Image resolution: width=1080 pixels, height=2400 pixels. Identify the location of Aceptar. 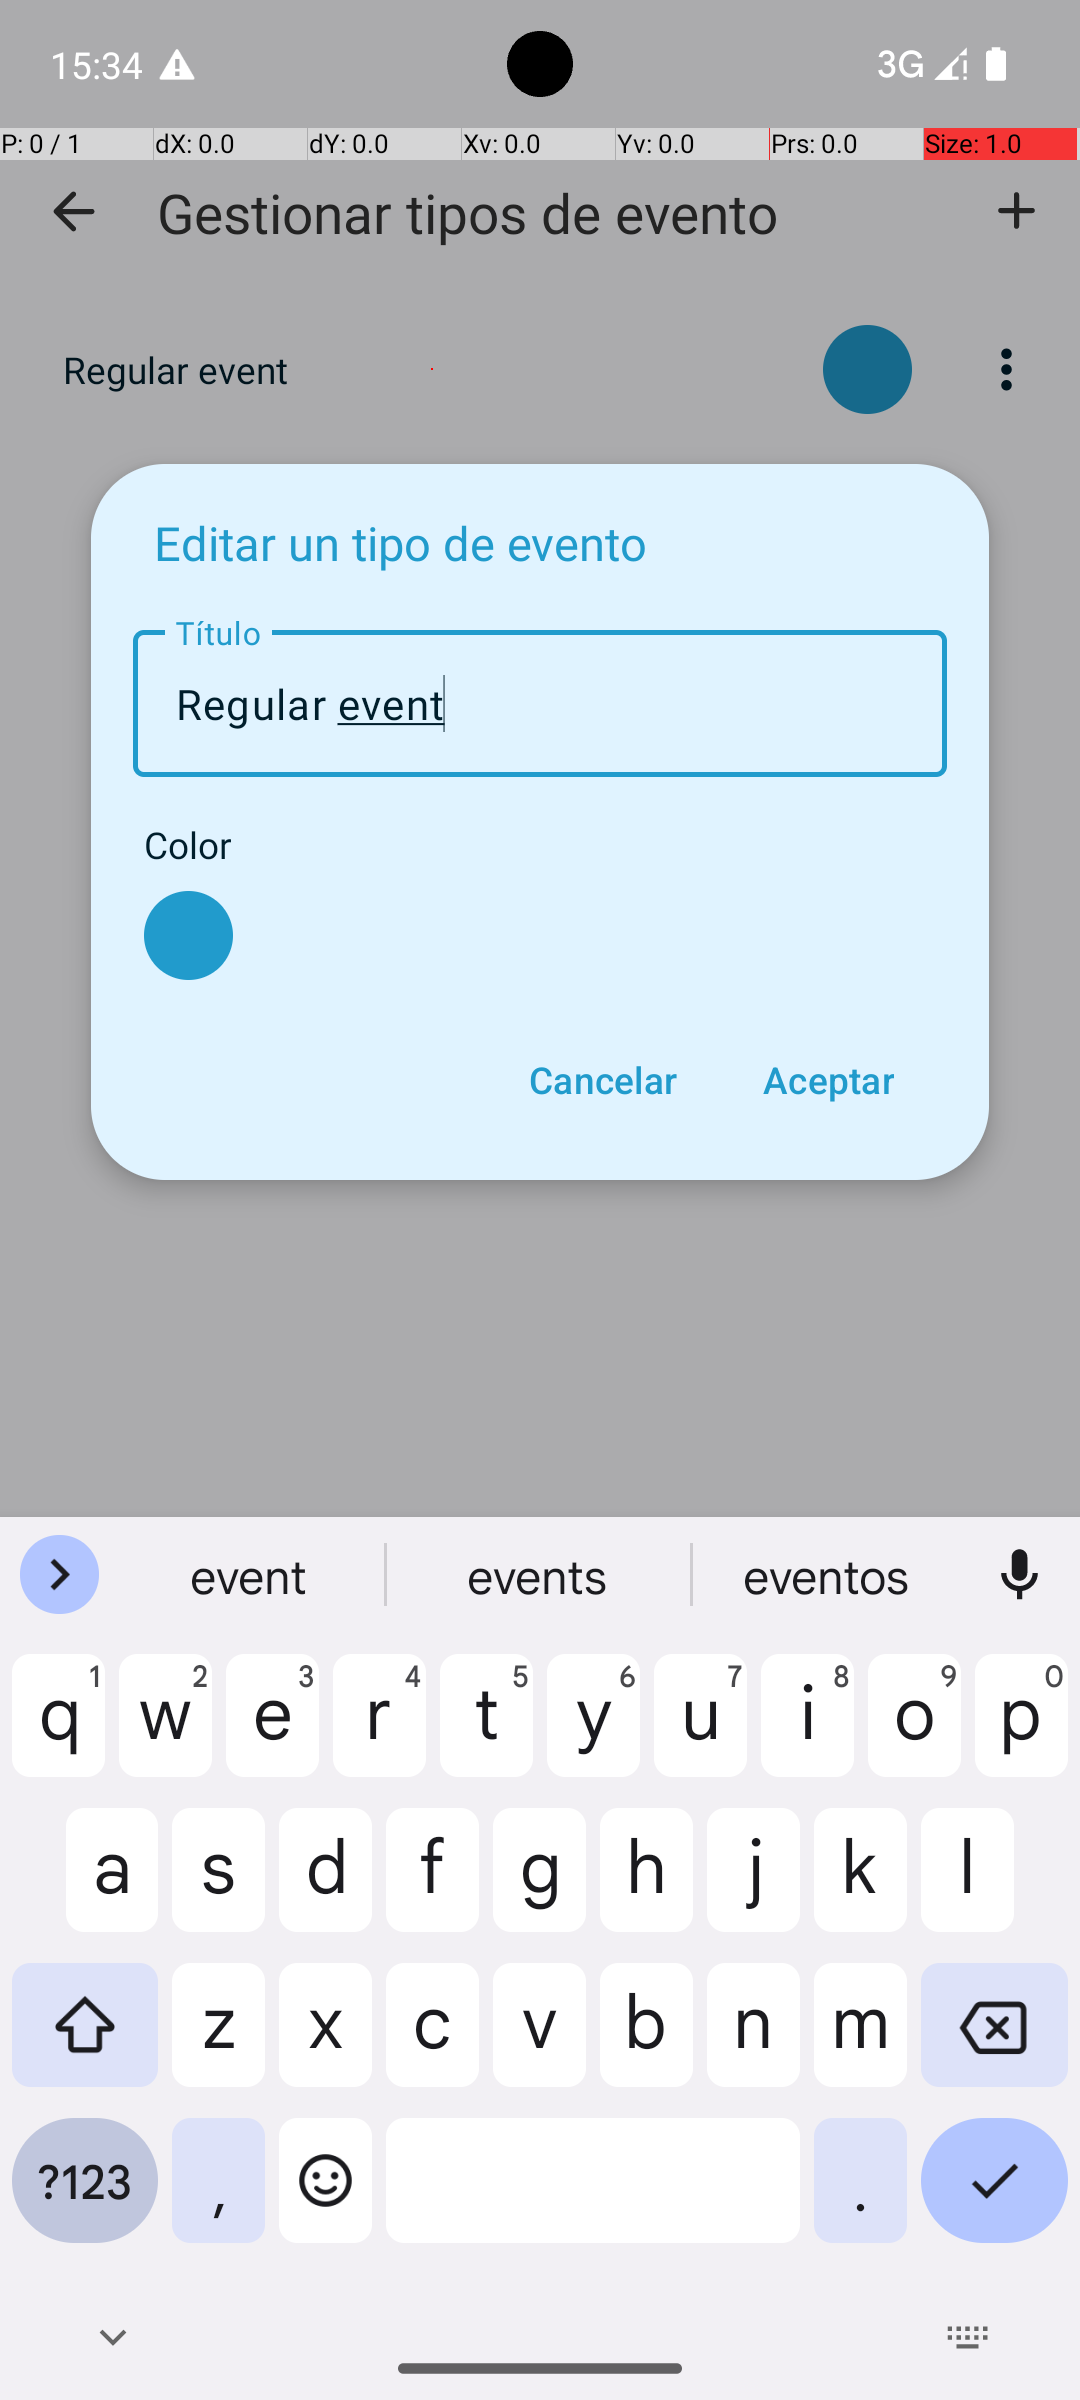
(828, 1080).